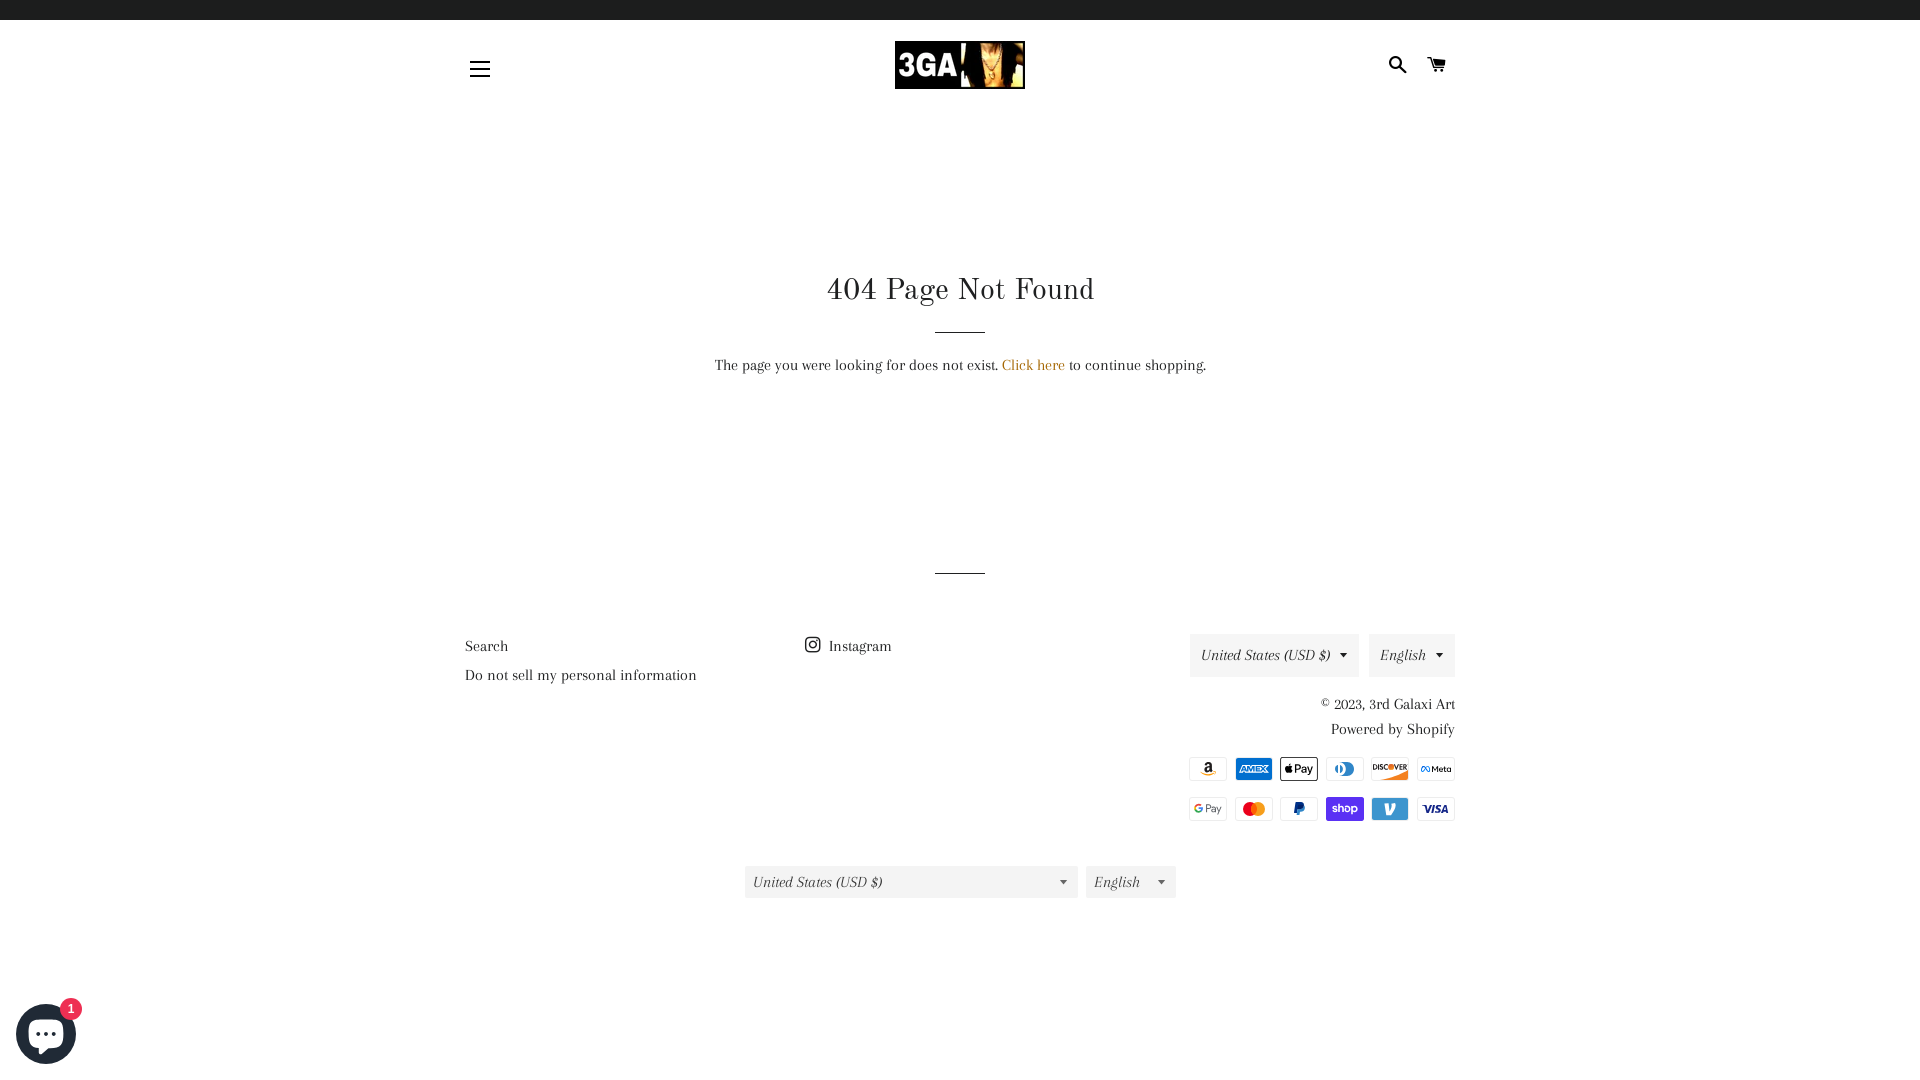 The height and width of the screenshot is (1080, 1920). I want to click on SITE NAVIGATION, so click(480, 69).